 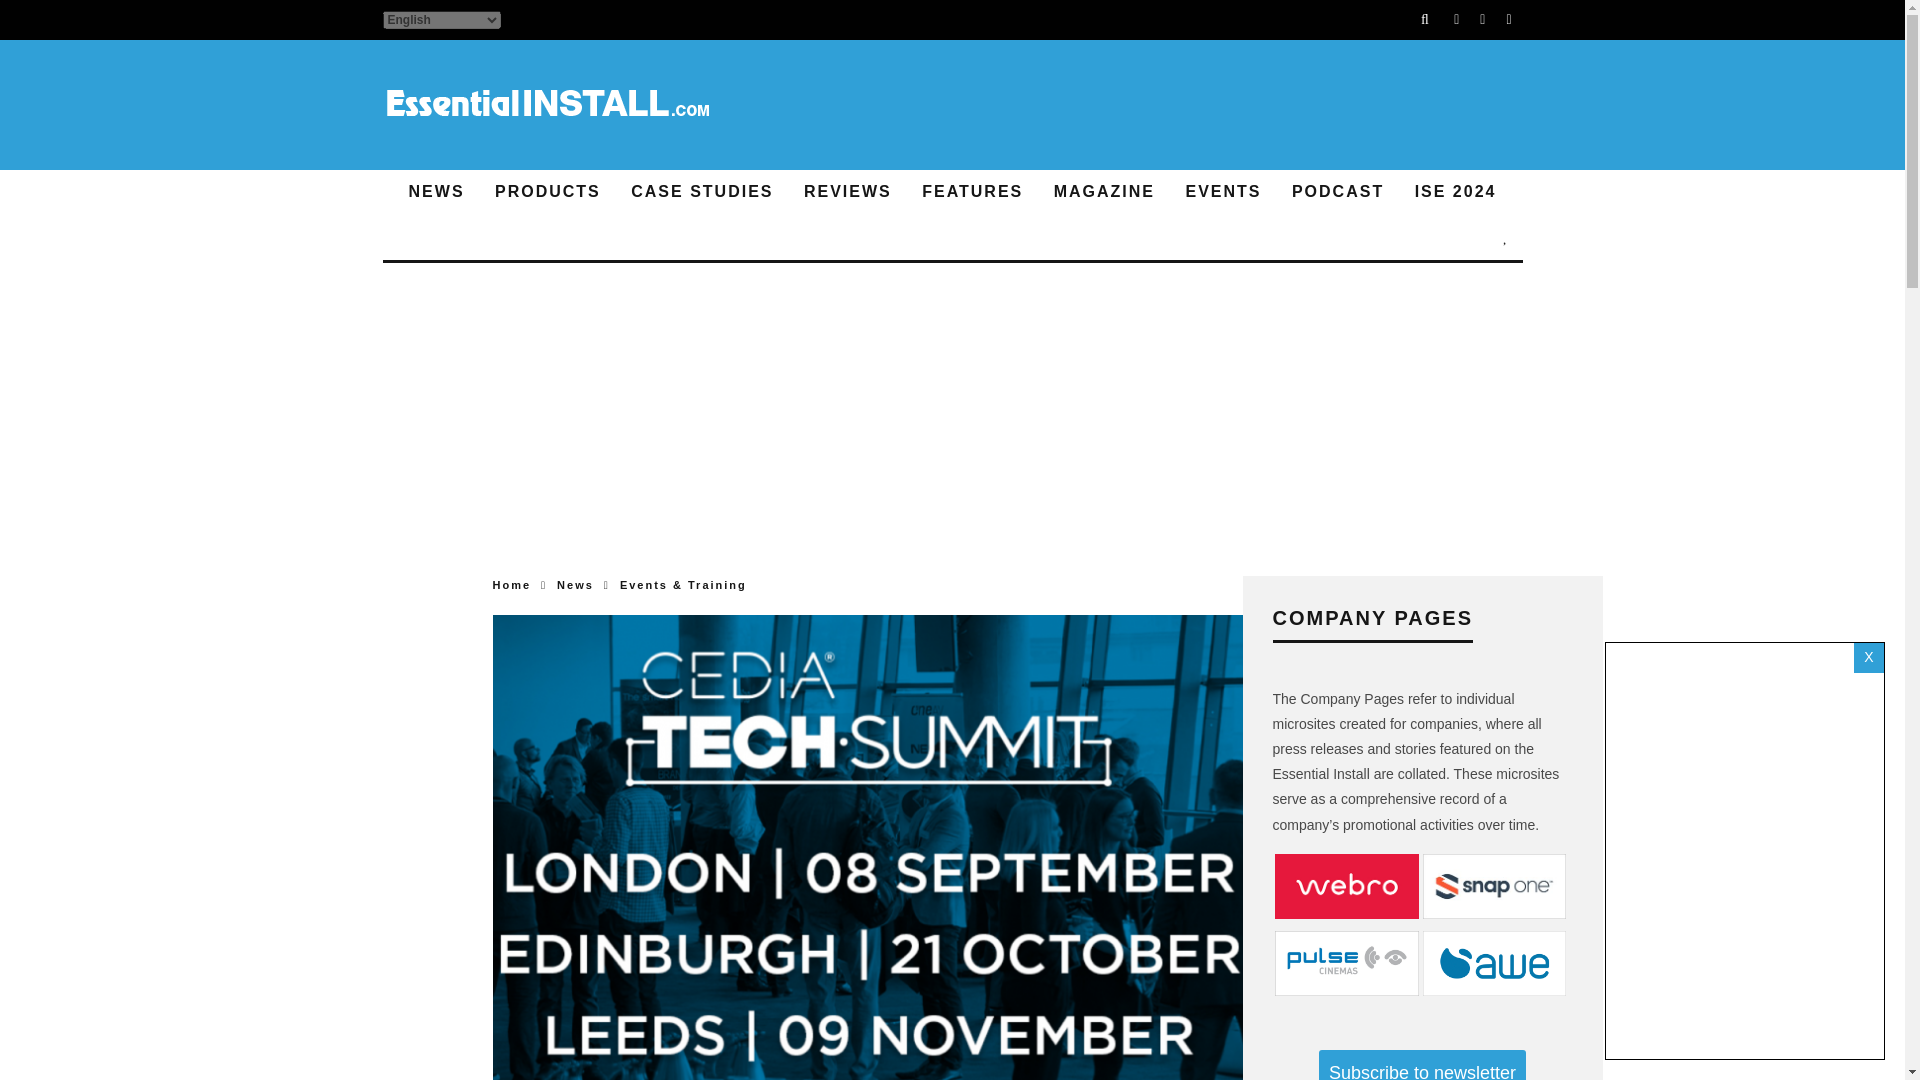 I want to click on NEWS, so click(x=436, y=192).